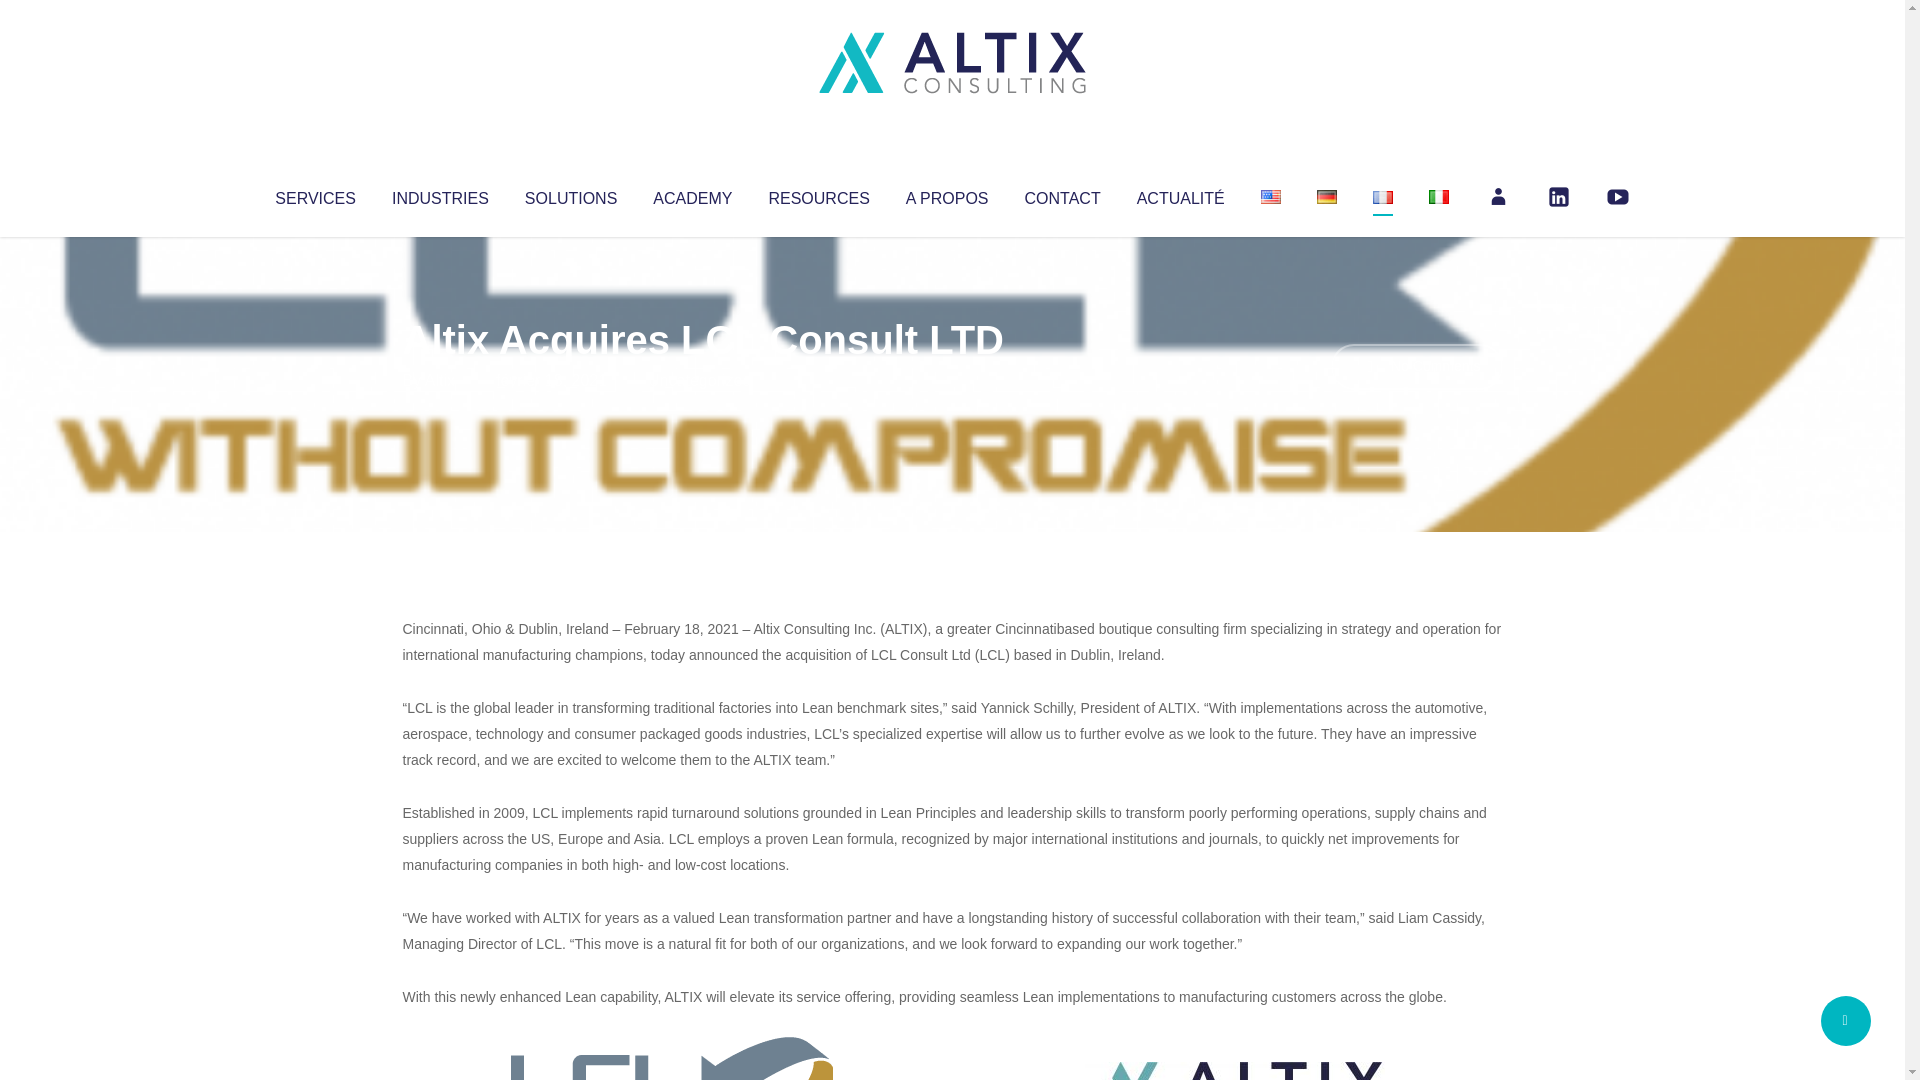 This screenshot has height=1080, width=1920. Describe the element at coordinates (570, 194) in the screenshot. I see `SOLUTIONS` at that location.